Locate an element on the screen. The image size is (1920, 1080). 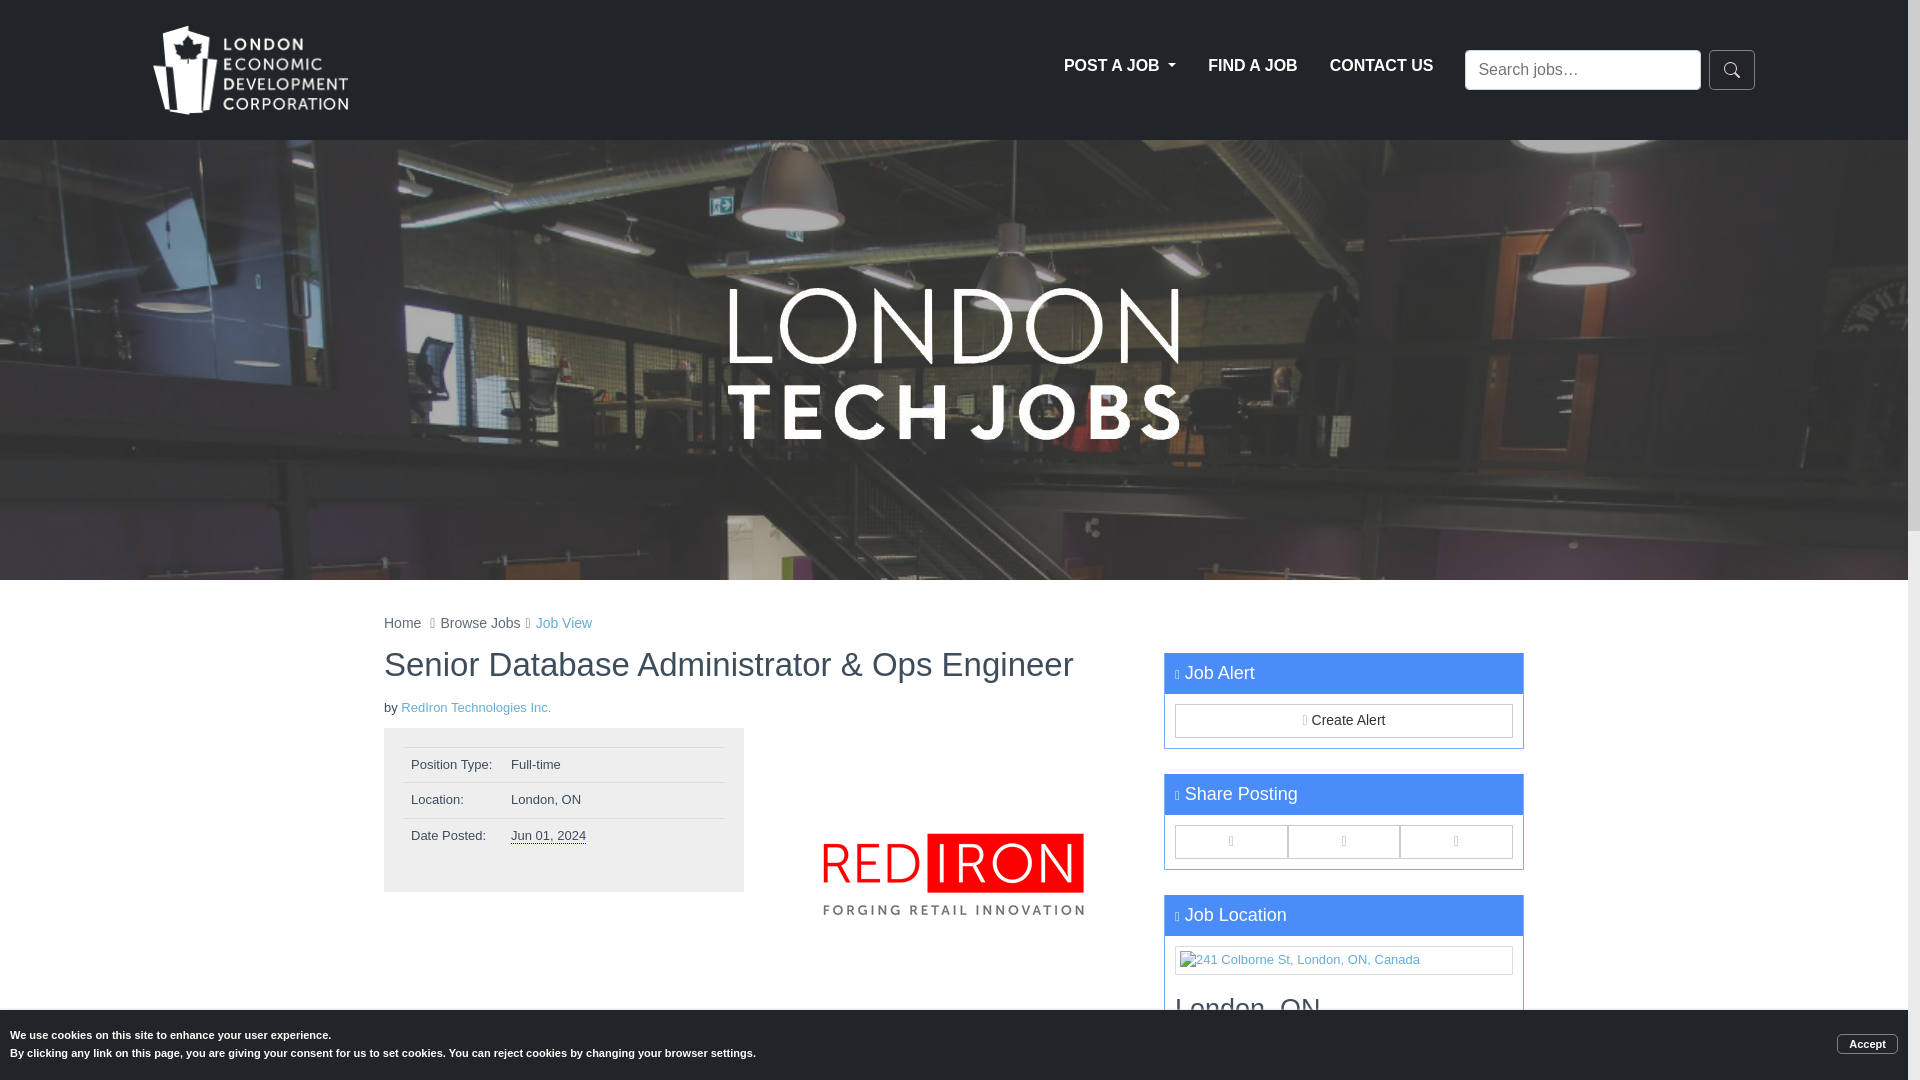
Accept is located at coordinates (1868, 1044).